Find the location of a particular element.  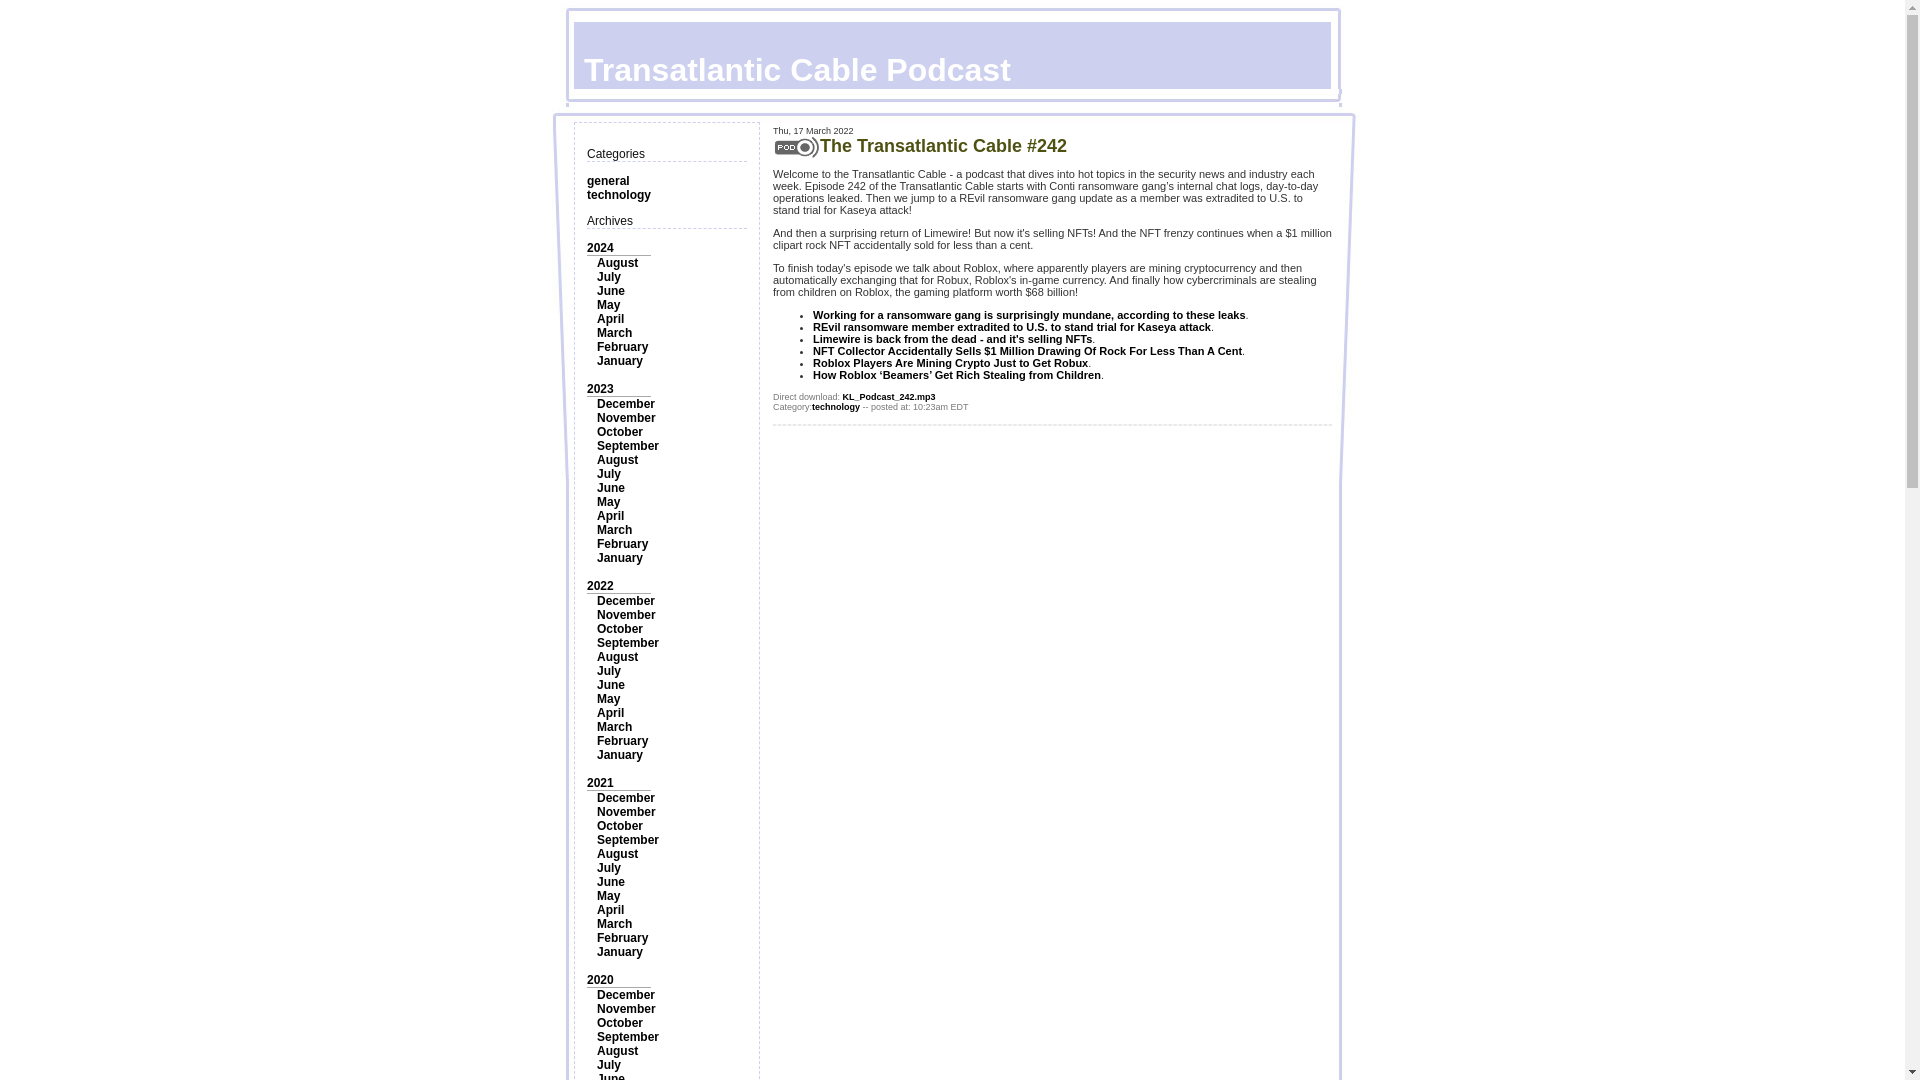

July is located at coordinates (608, 277).